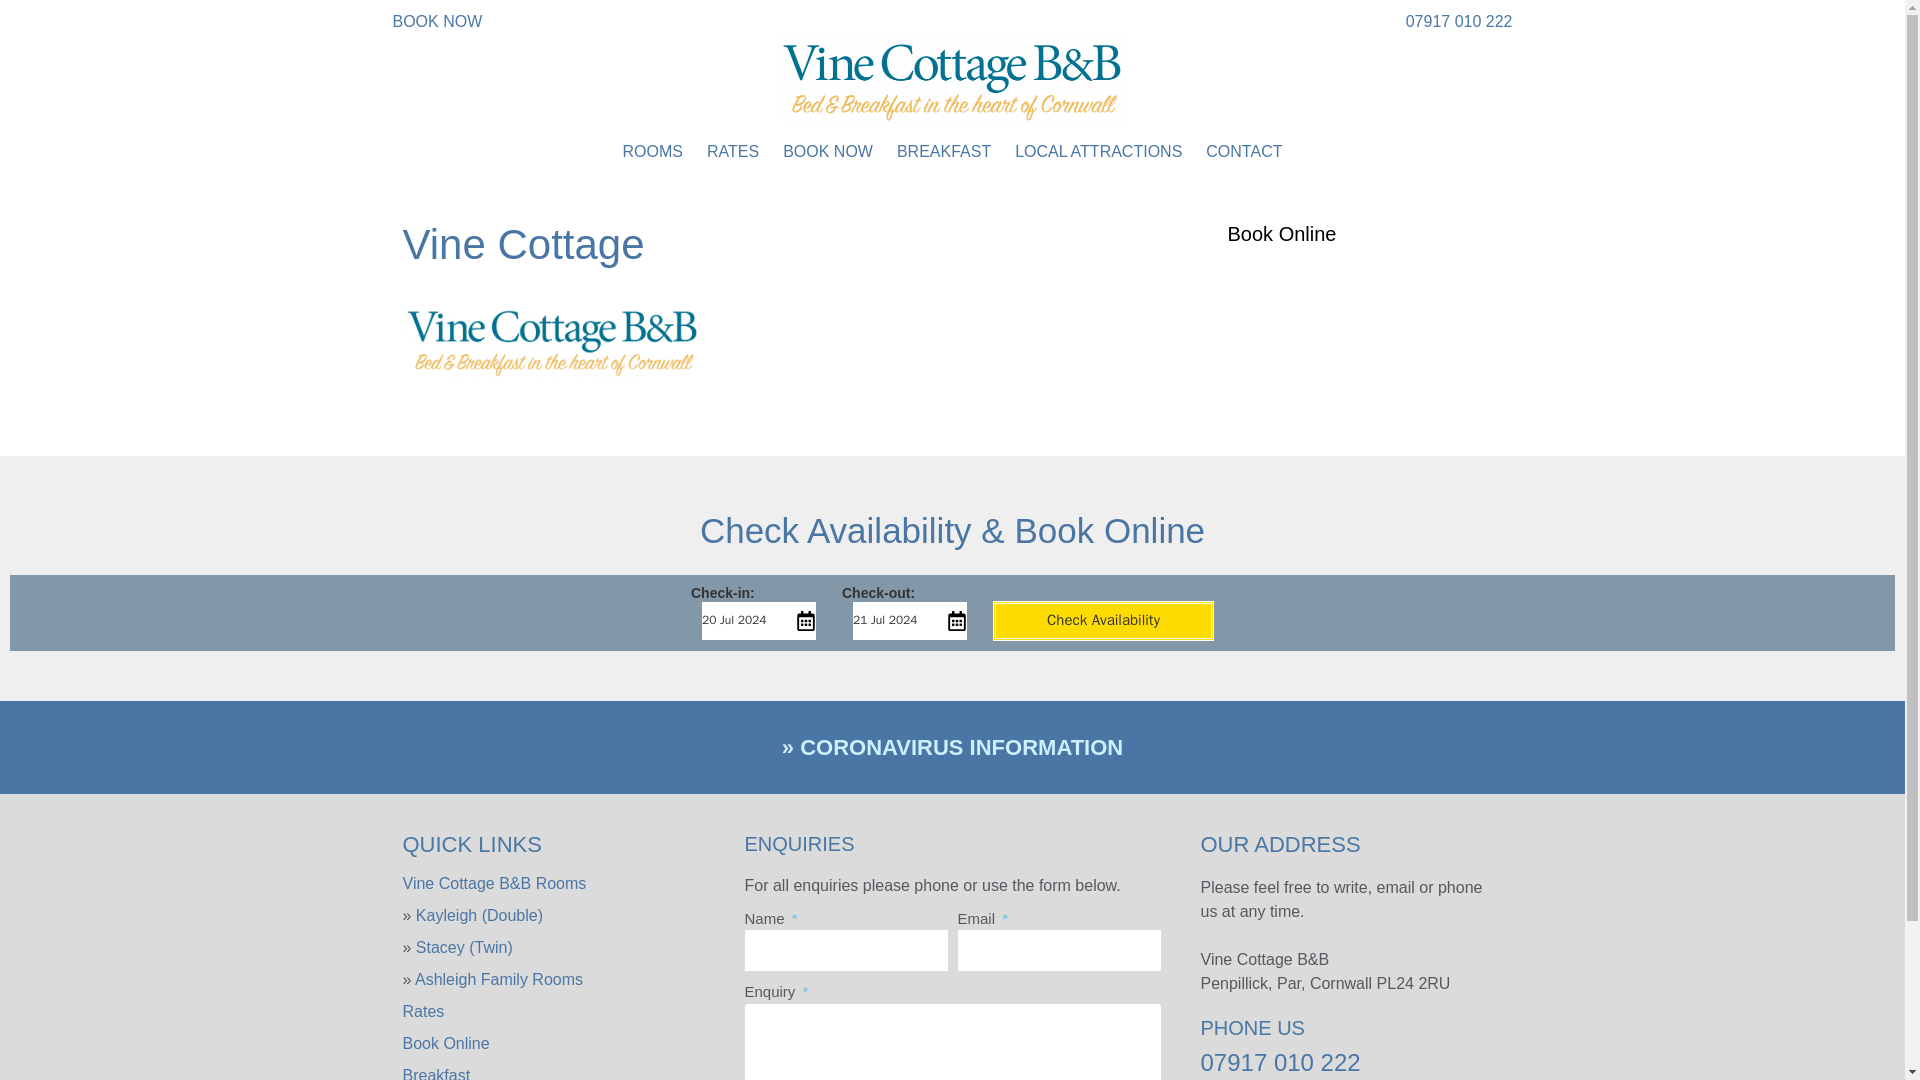 The width and height of the screenshot is (1920, 1080). I want to click on Breakfast, so click(436, 1074).